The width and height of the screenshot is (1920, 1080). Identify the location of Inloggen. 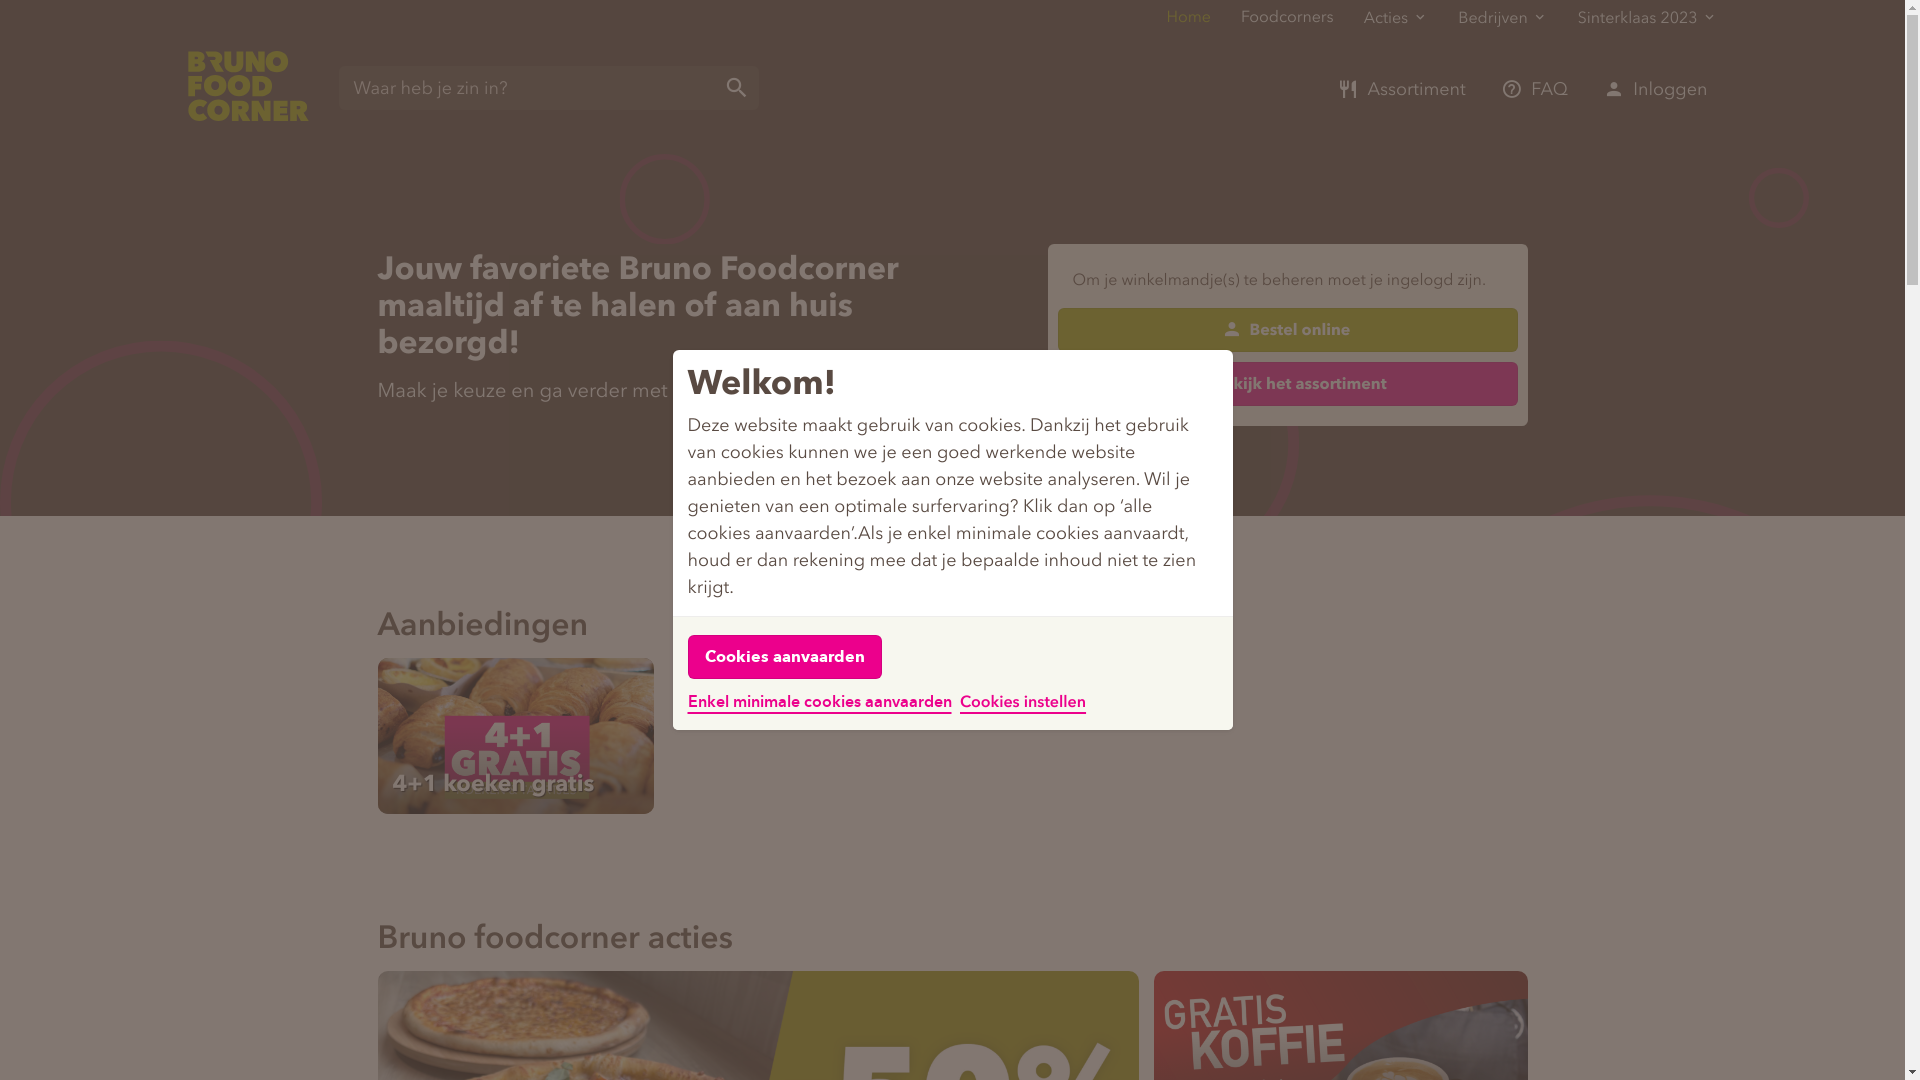
(1656, 88).